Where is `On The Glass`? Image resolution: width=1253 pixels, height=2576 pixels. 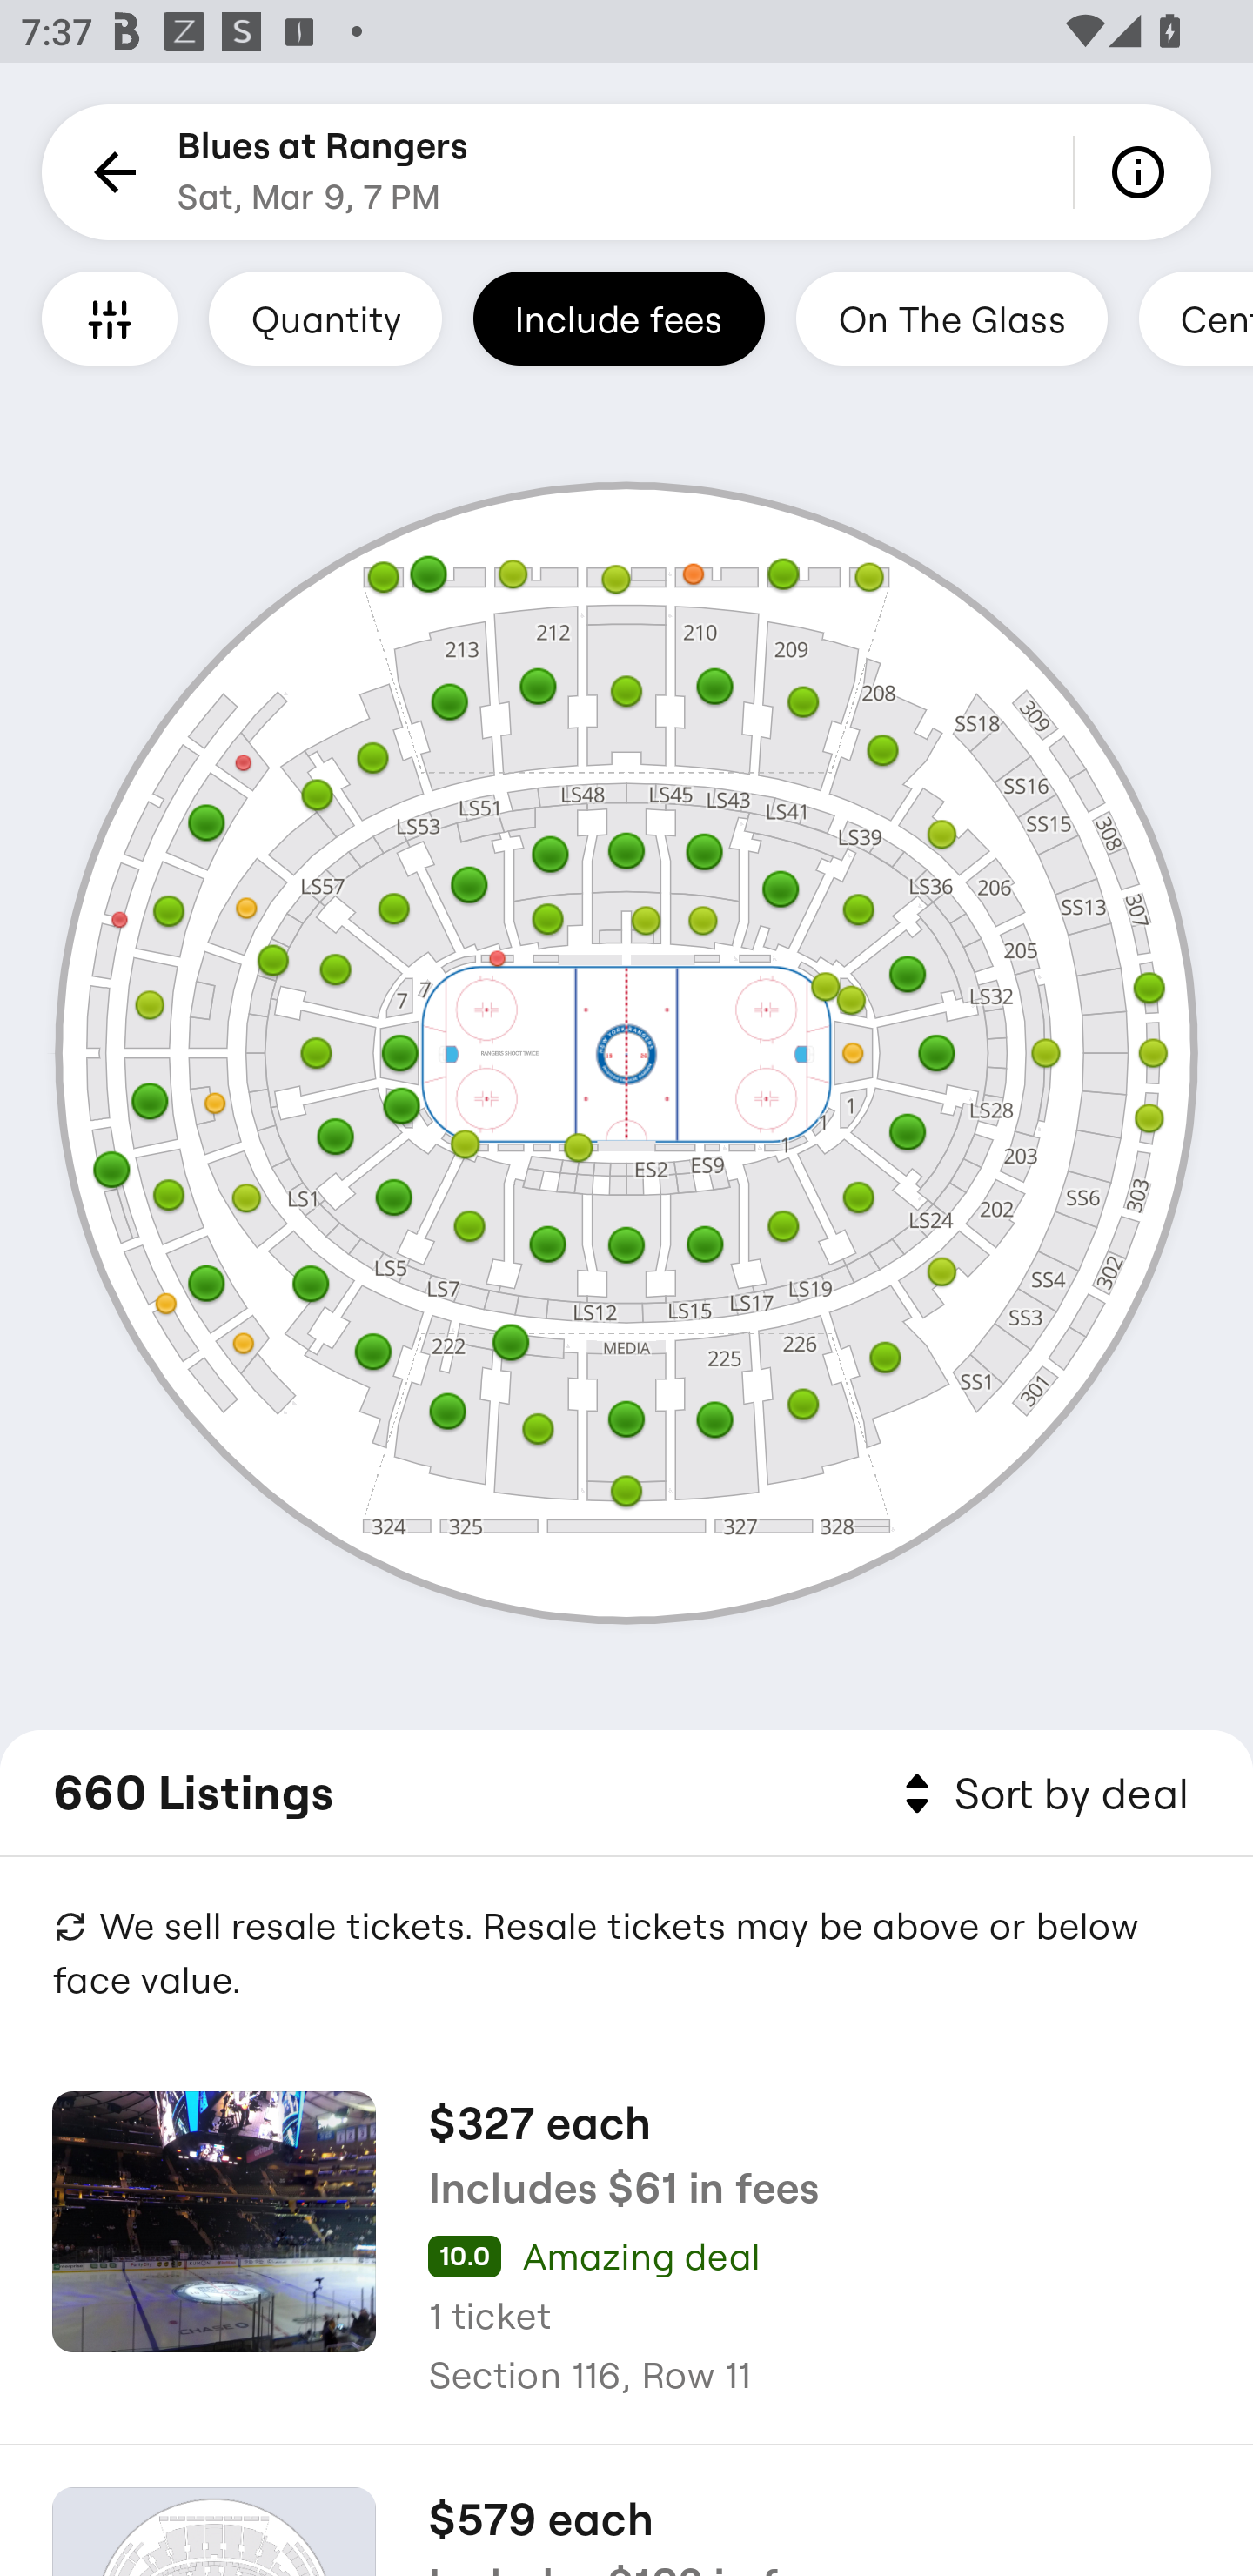
On The Glass is located at coordinates (951, 318).